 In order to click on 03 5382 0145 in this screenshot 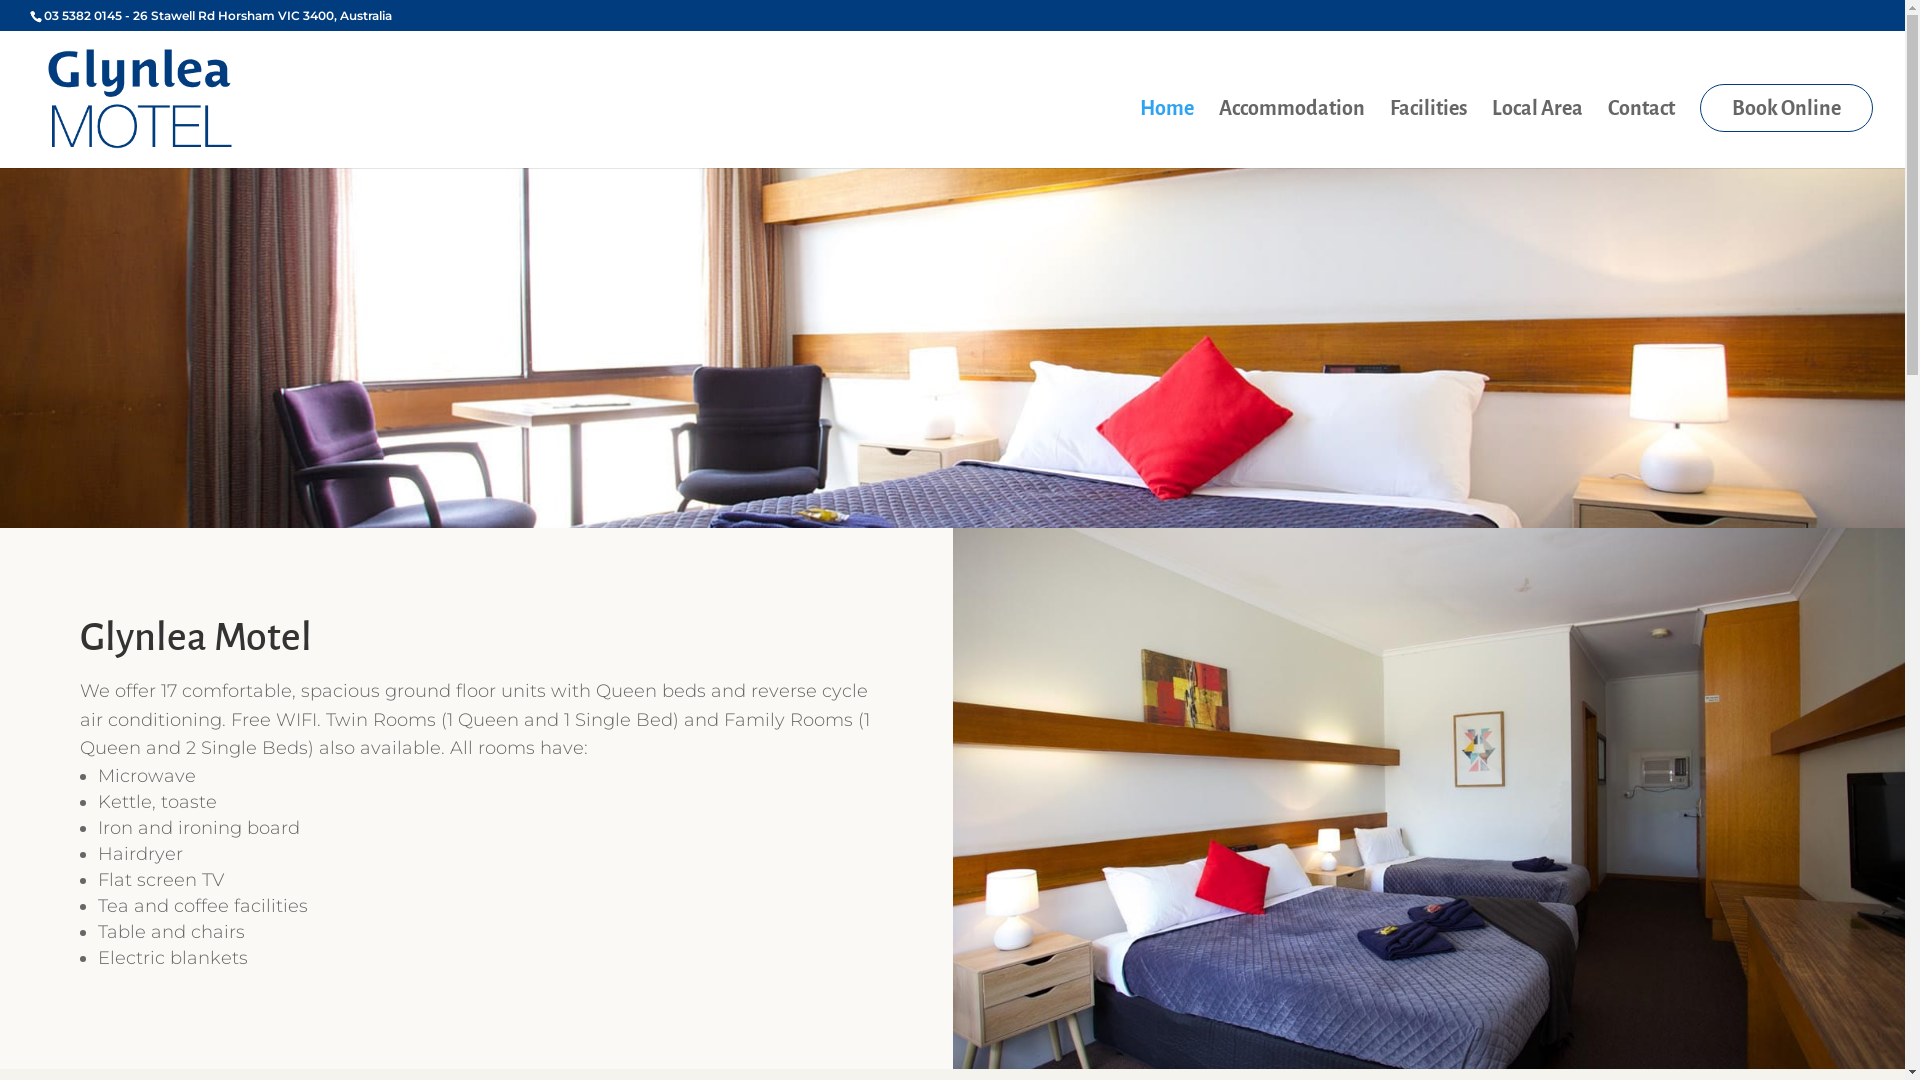, I will do `click(83, 16)`.